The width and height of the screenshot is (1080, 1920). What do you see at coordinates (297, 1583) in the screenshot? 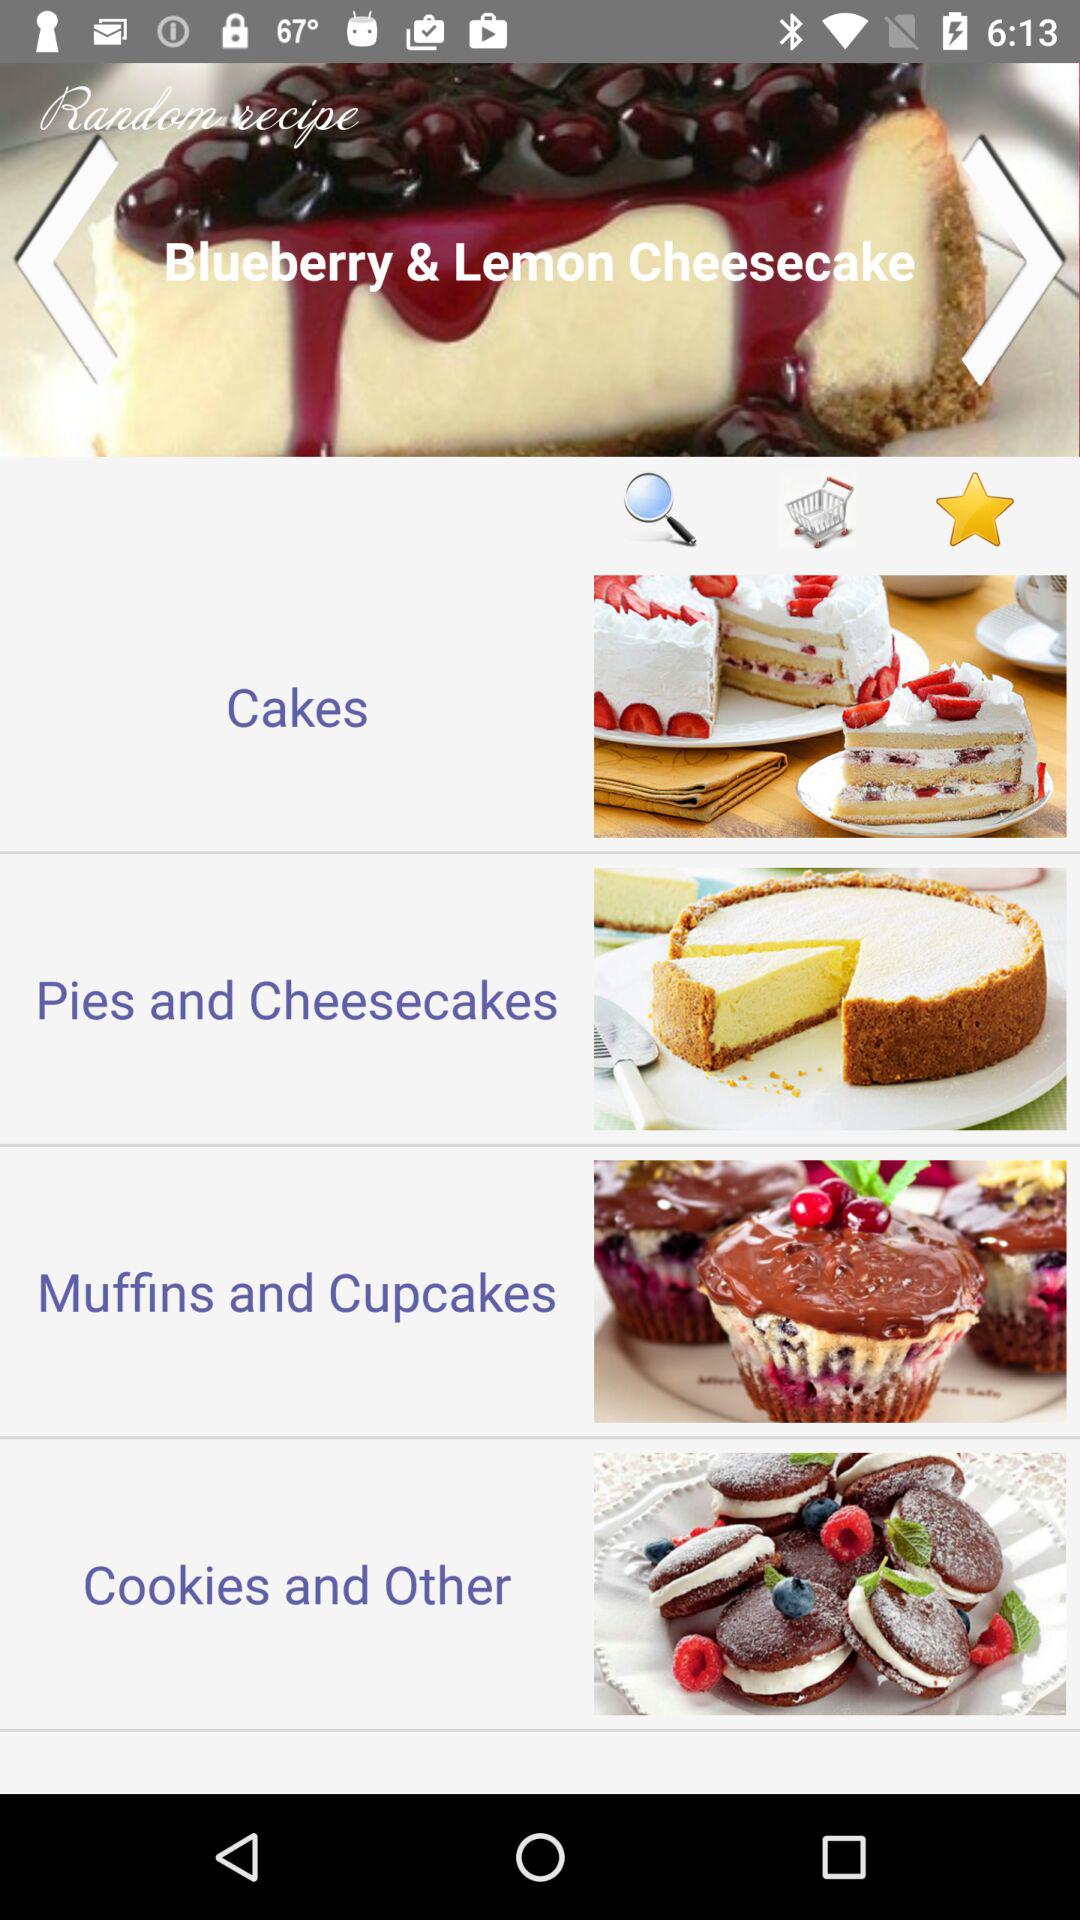
I see `click icon below muffins and cupcakes item` at bounding box center [297, 1583].